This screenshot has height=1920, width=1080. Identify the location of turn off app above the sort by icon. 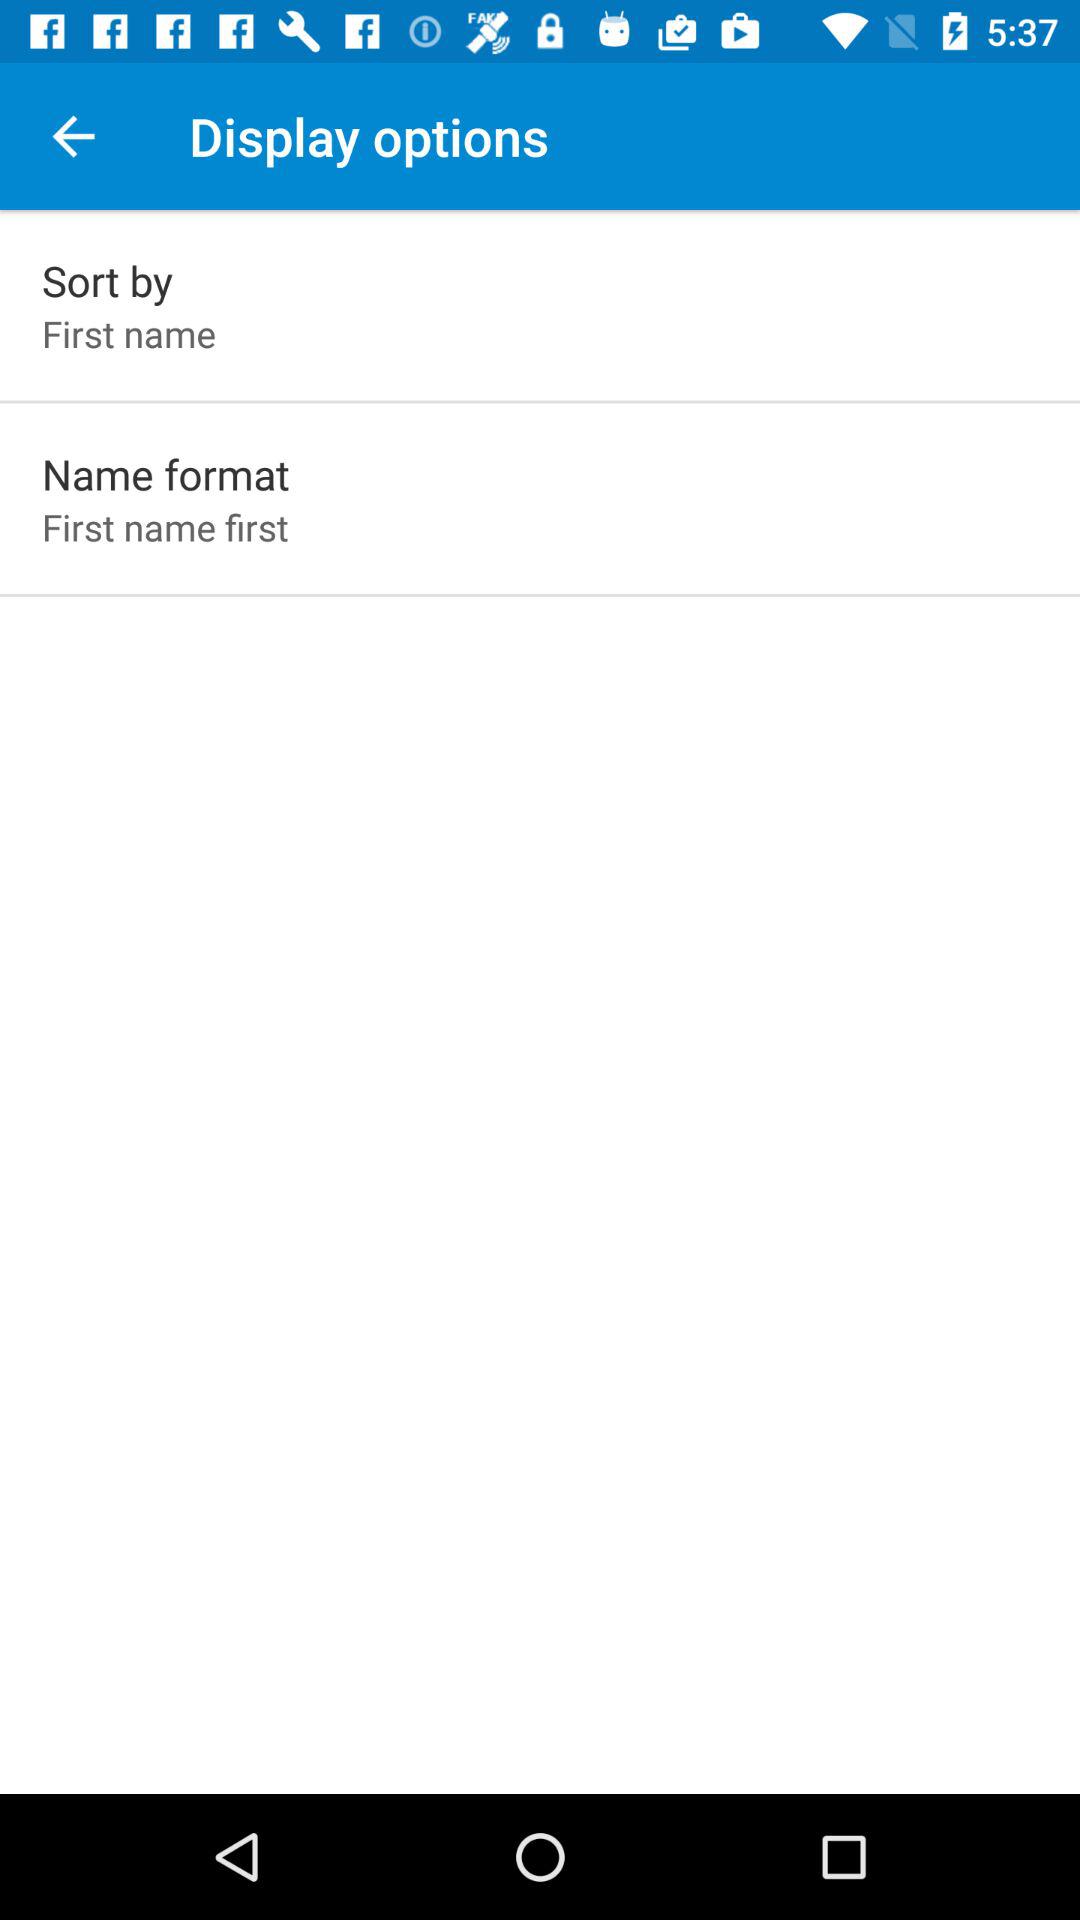
(73, 136).